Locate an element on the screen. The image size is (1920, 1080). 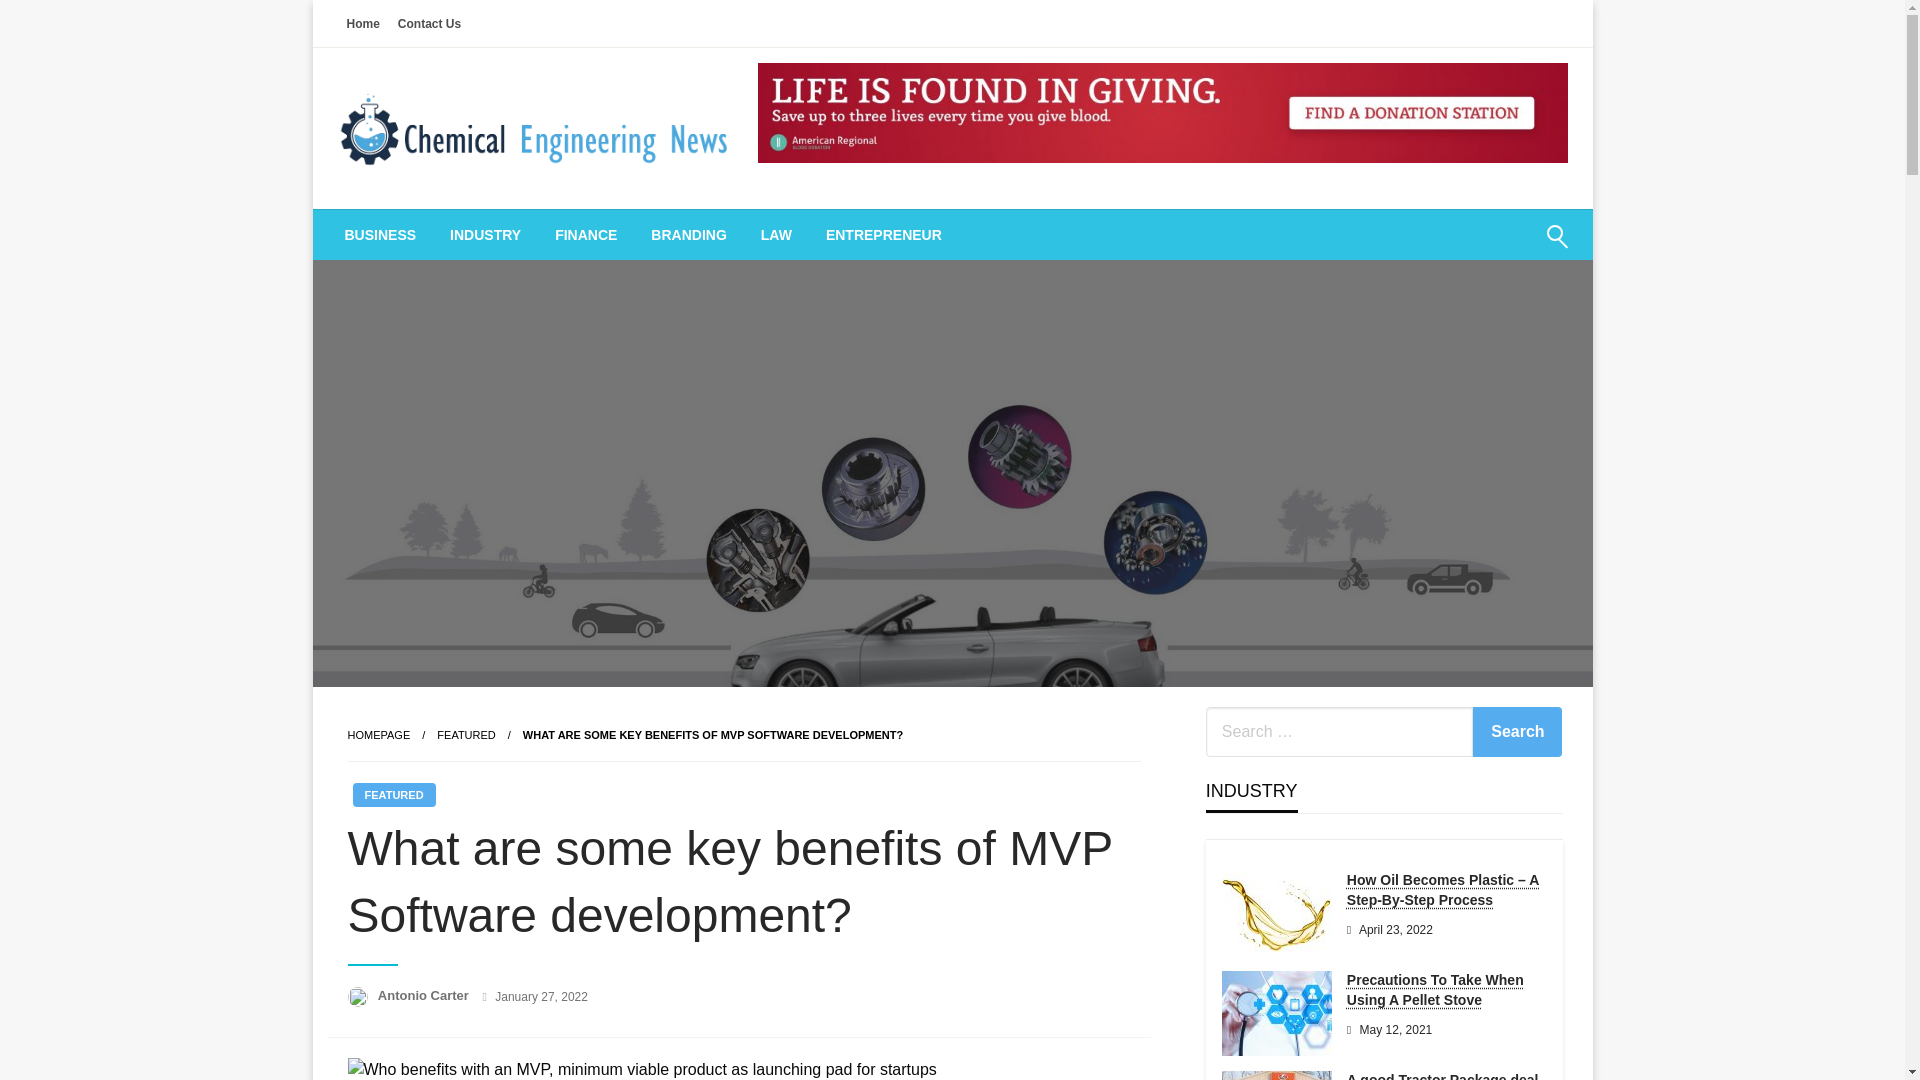
INDUSTRY is located at coordinates (485, 234).